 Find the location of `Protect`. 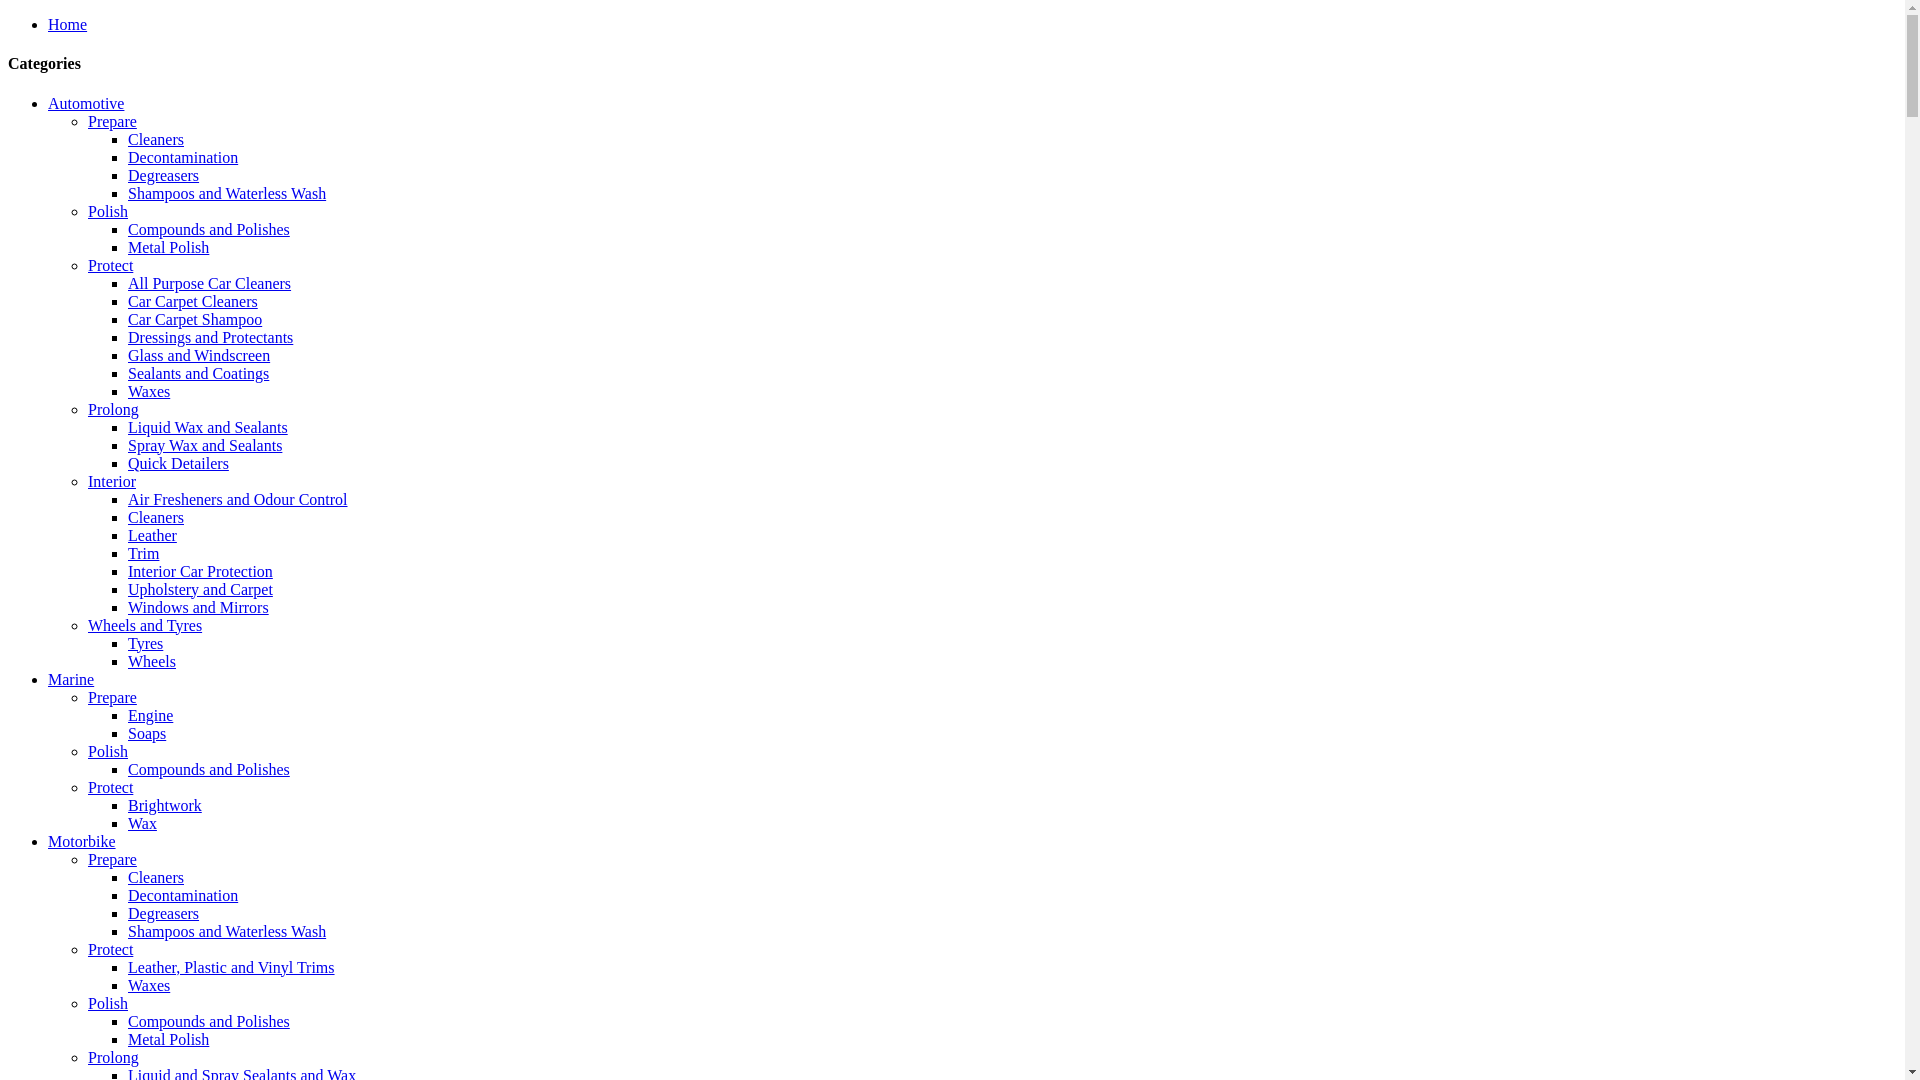

Protect is located at coordinates (110, 950).